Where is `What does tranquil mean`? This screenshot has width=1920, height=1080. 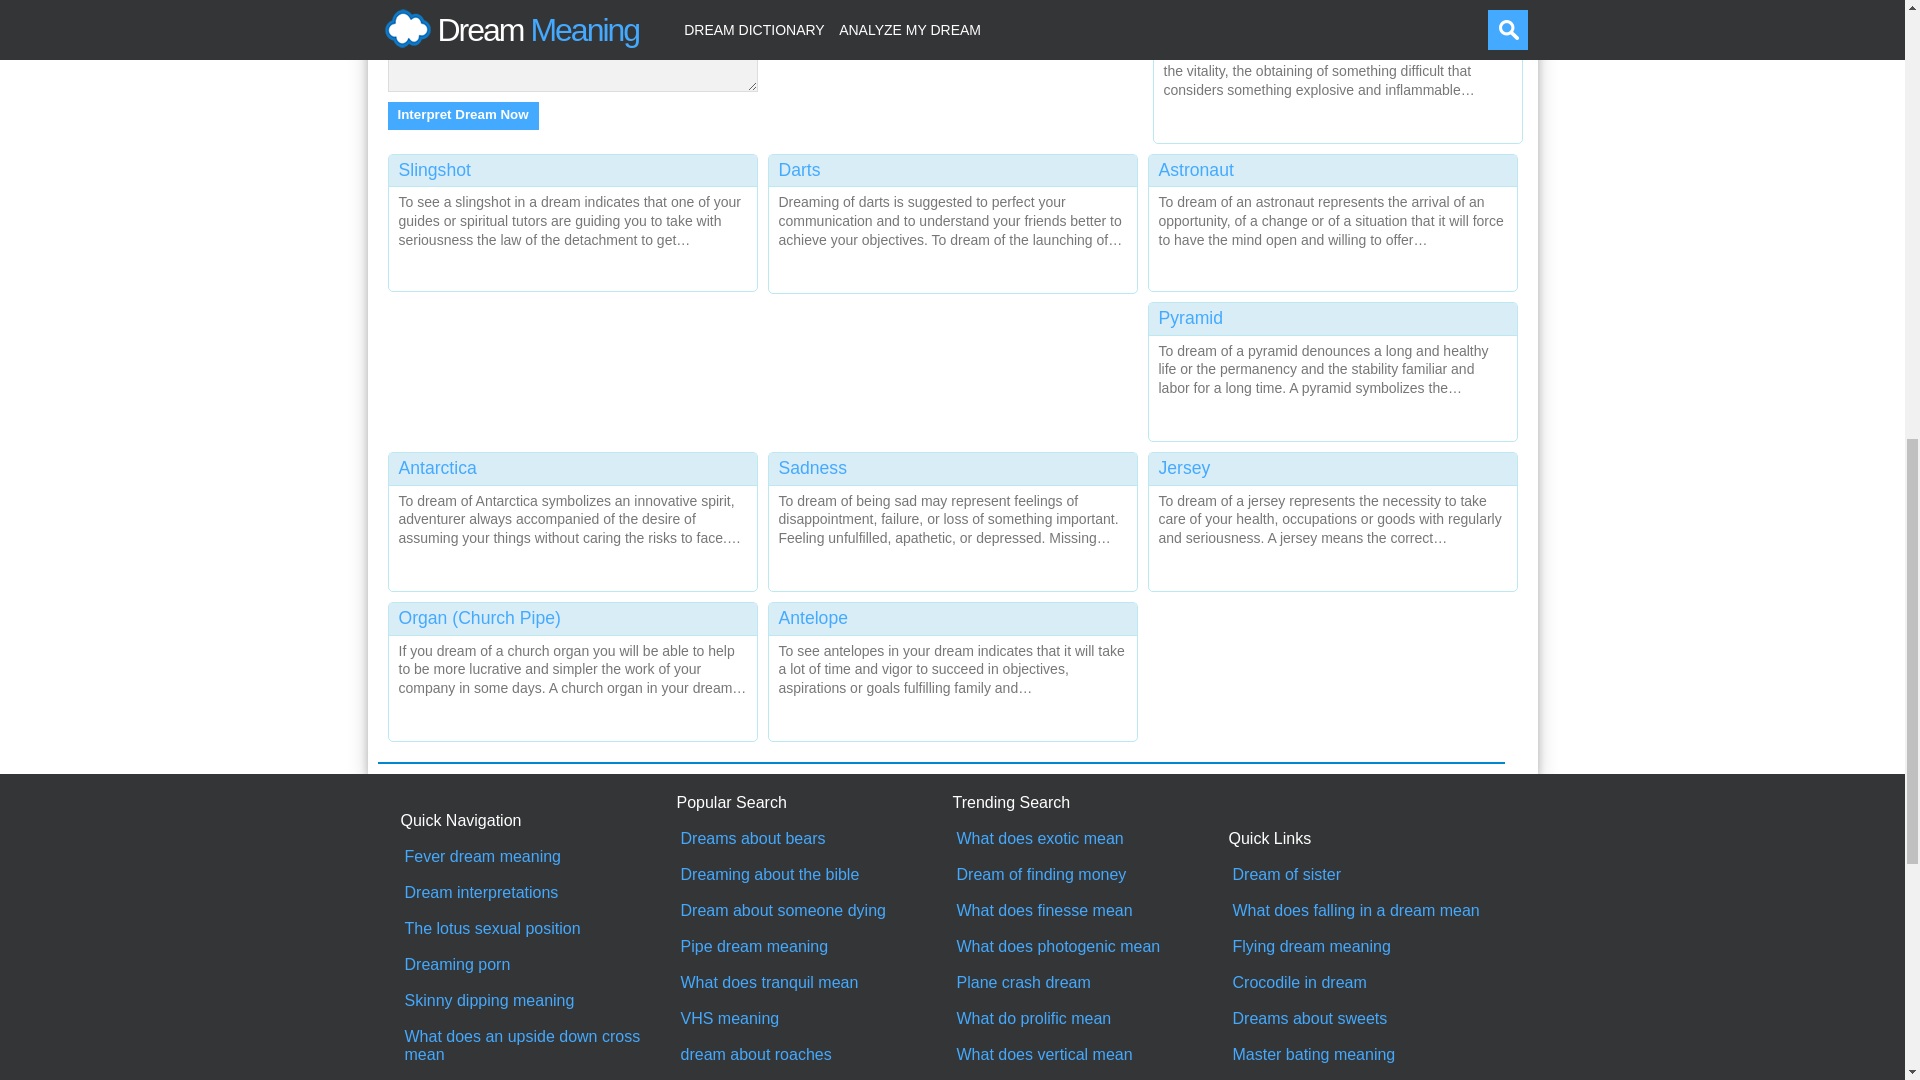 What does tranquil mean is located at coordinates (814, 983).